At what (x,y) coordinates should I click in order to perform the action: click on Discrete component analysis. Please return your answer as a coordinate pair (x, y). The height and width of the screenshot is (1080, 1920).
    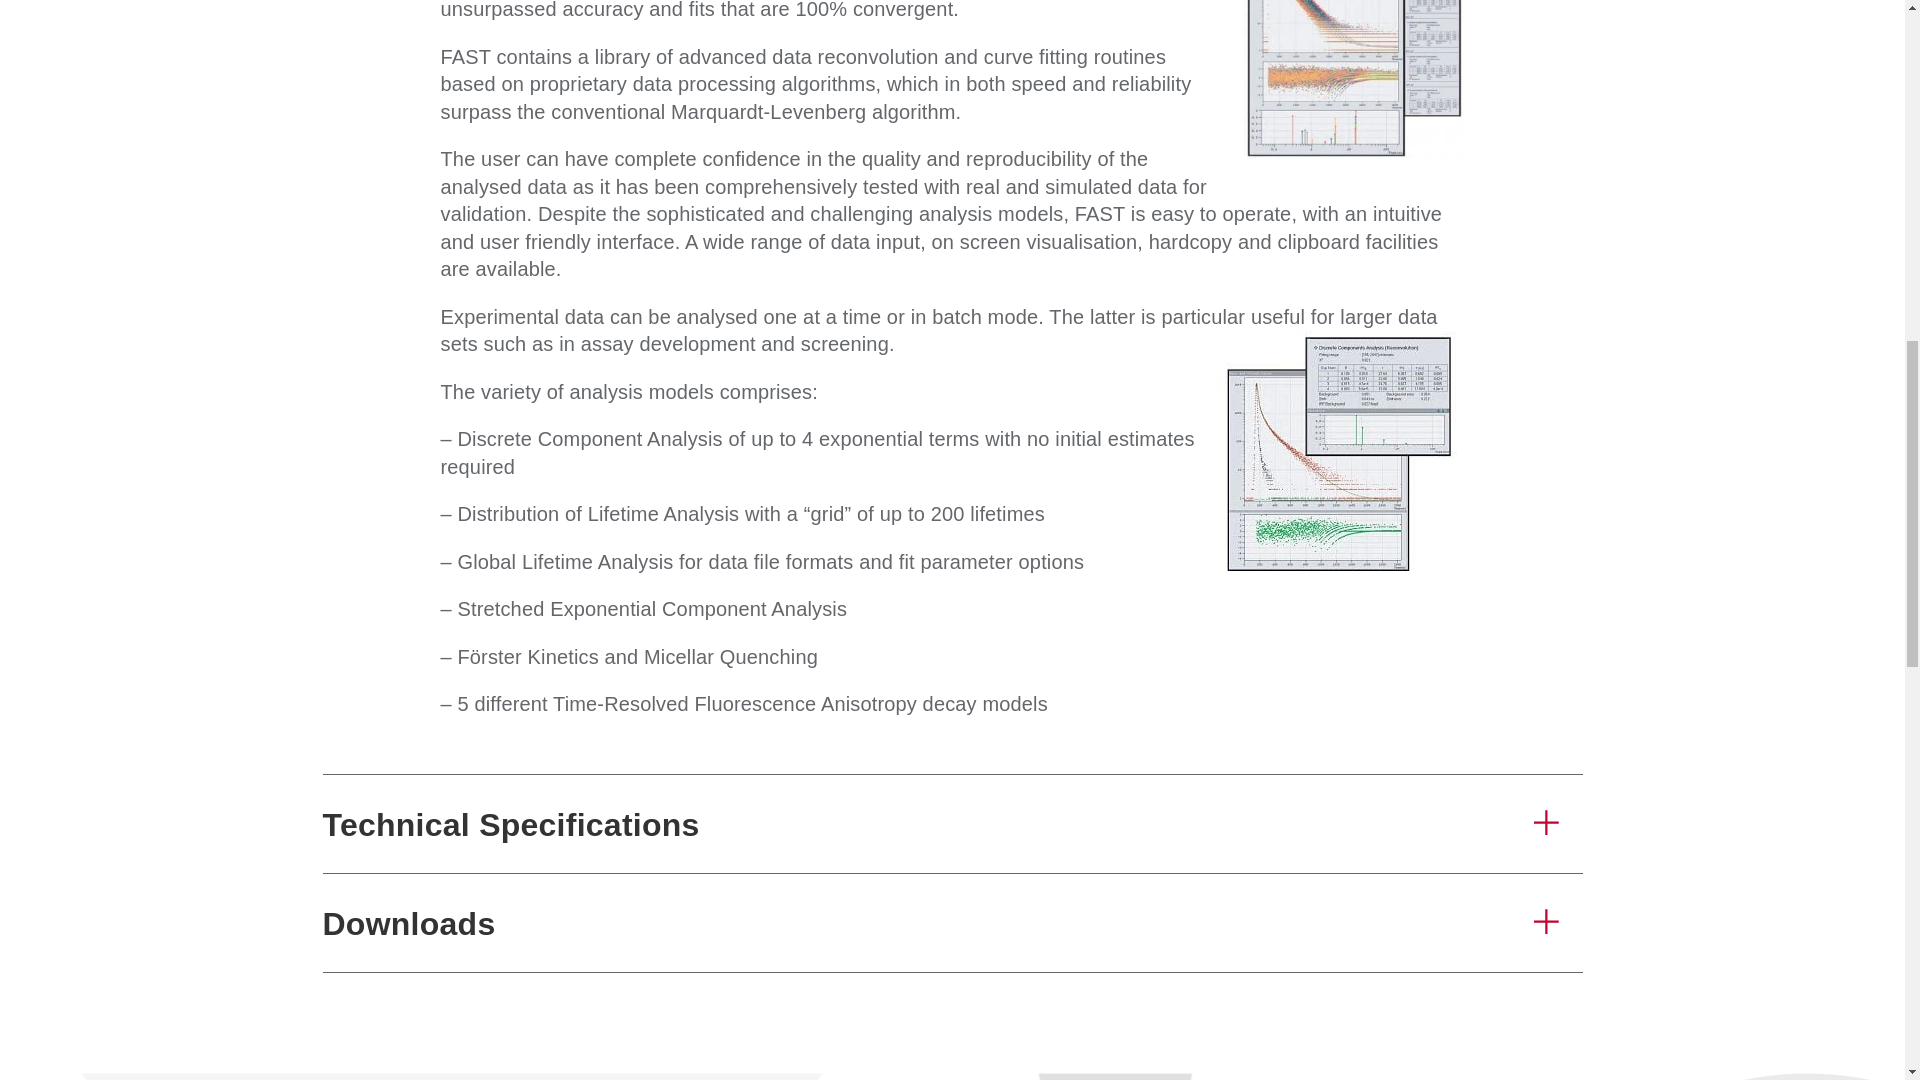
    Looking at the image, I should click on (1339, 458).